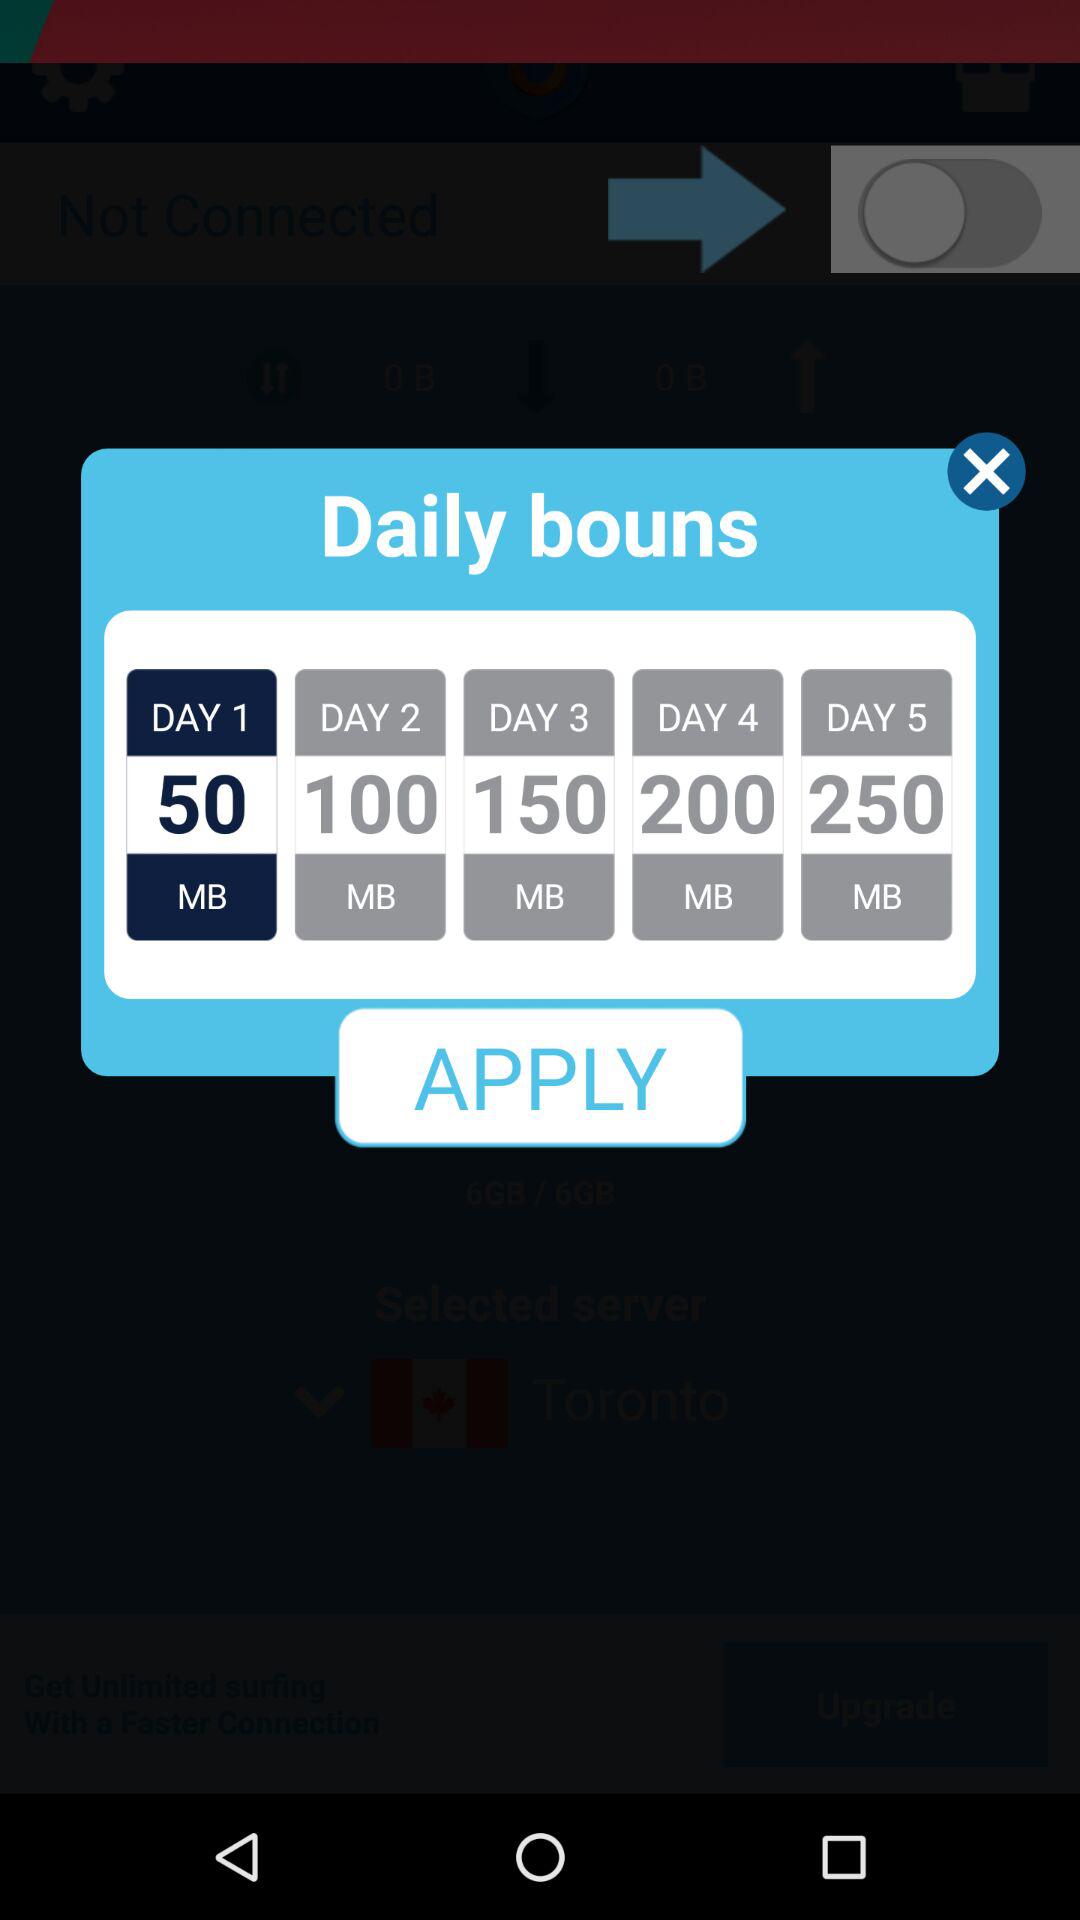 This screenshot has height=1920, width=1080. What do you see at coordinates (986, 471) in the screenshot?
I see `press app next to the daily bouns app` at bounding box center [986, 471].